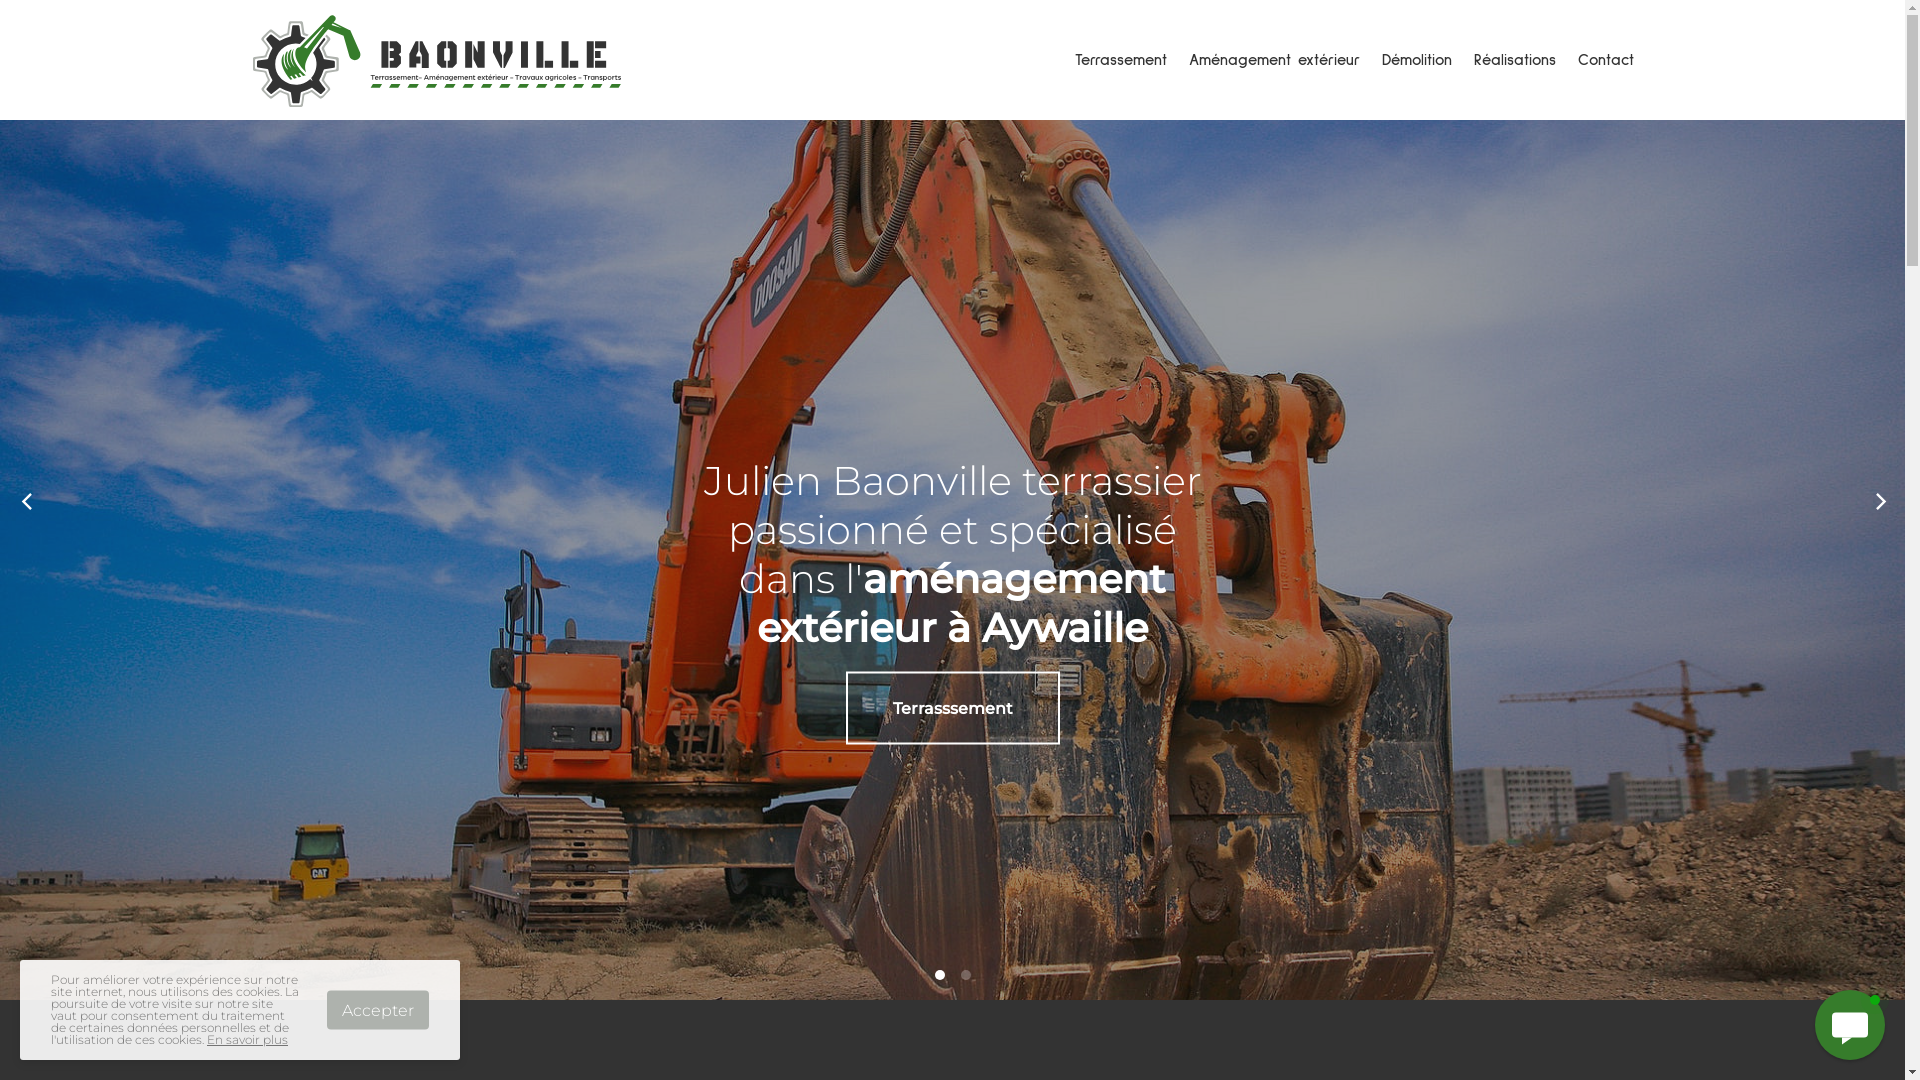 The height and width of the screenshot is (1080, 1920). What do you see at coordinates (953, 708) in the screenshot?
I see `Terrasssement` at bounding box center [953, 708].